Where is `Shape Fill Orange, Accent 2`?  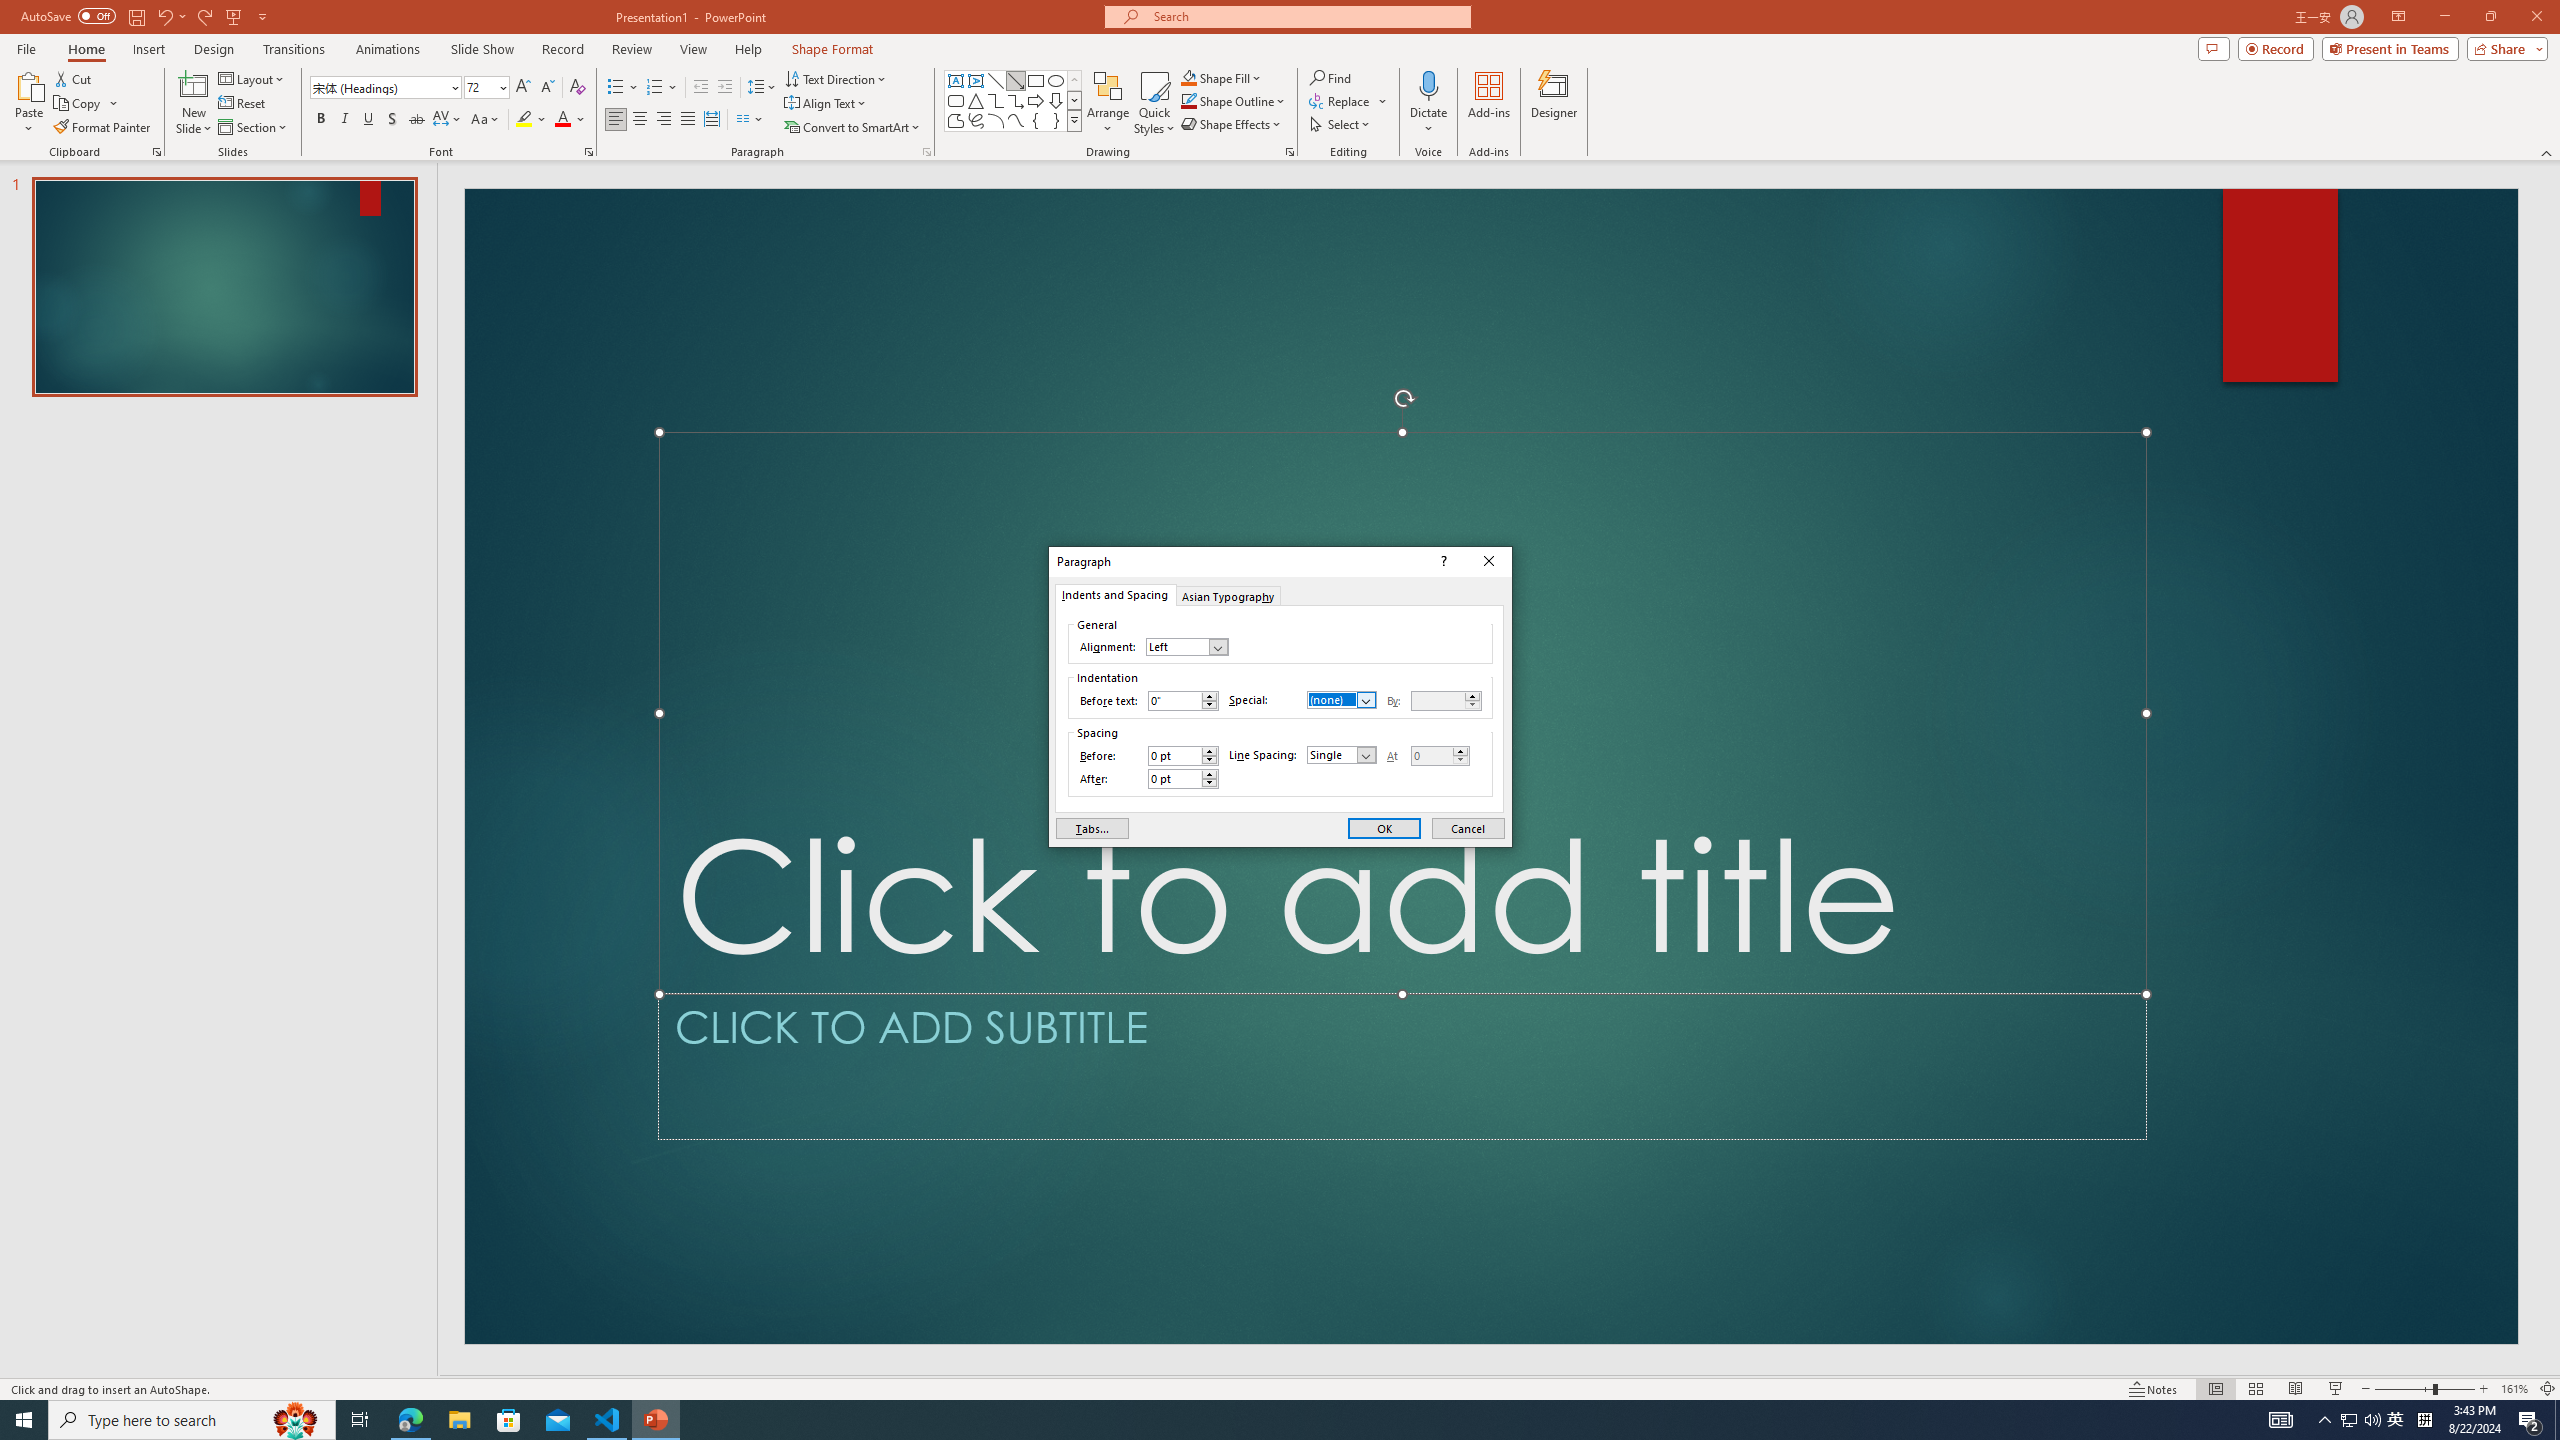 Shape Fill Orange, Accent 2 is located at coordinates (1188, 78).